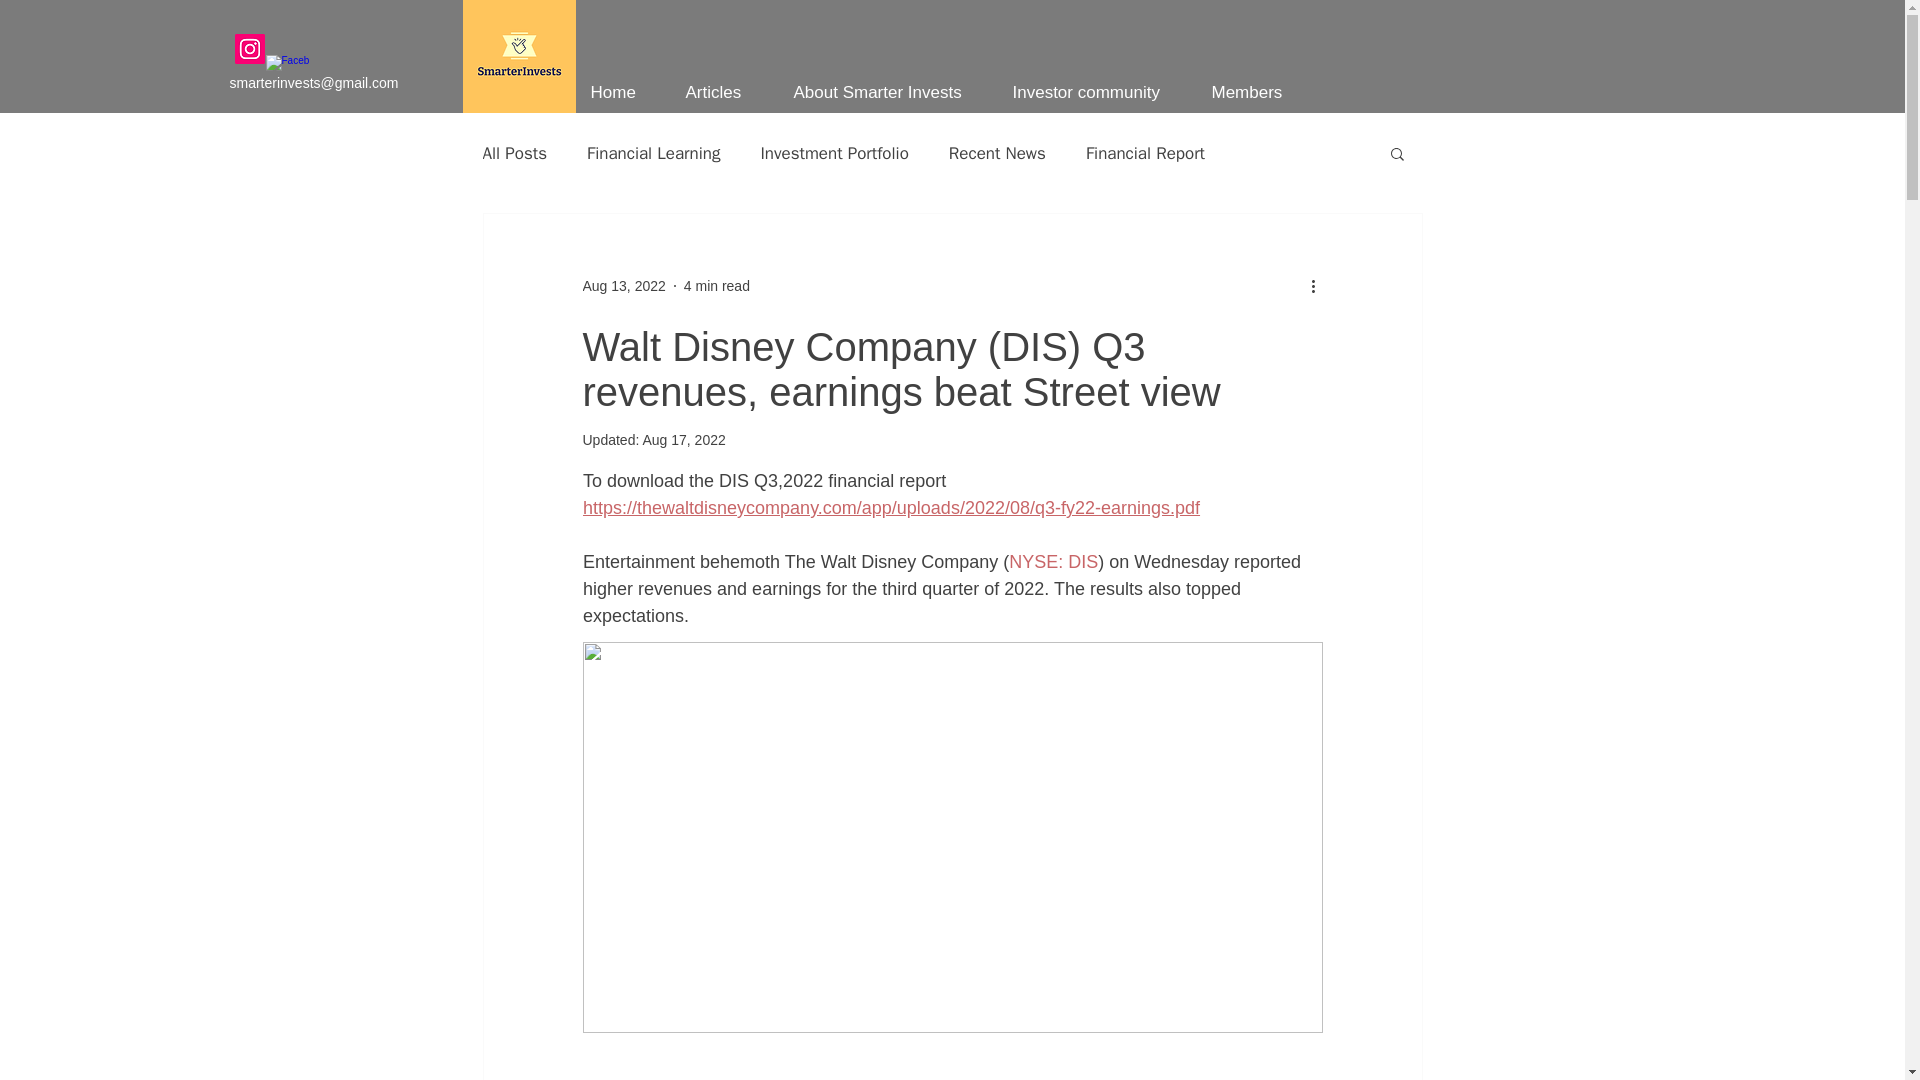 This screenshot has height=1080, width=1920. Describe the element at coordinates (654, 153) in the screenshot. I see `Financial Learning` at that location.